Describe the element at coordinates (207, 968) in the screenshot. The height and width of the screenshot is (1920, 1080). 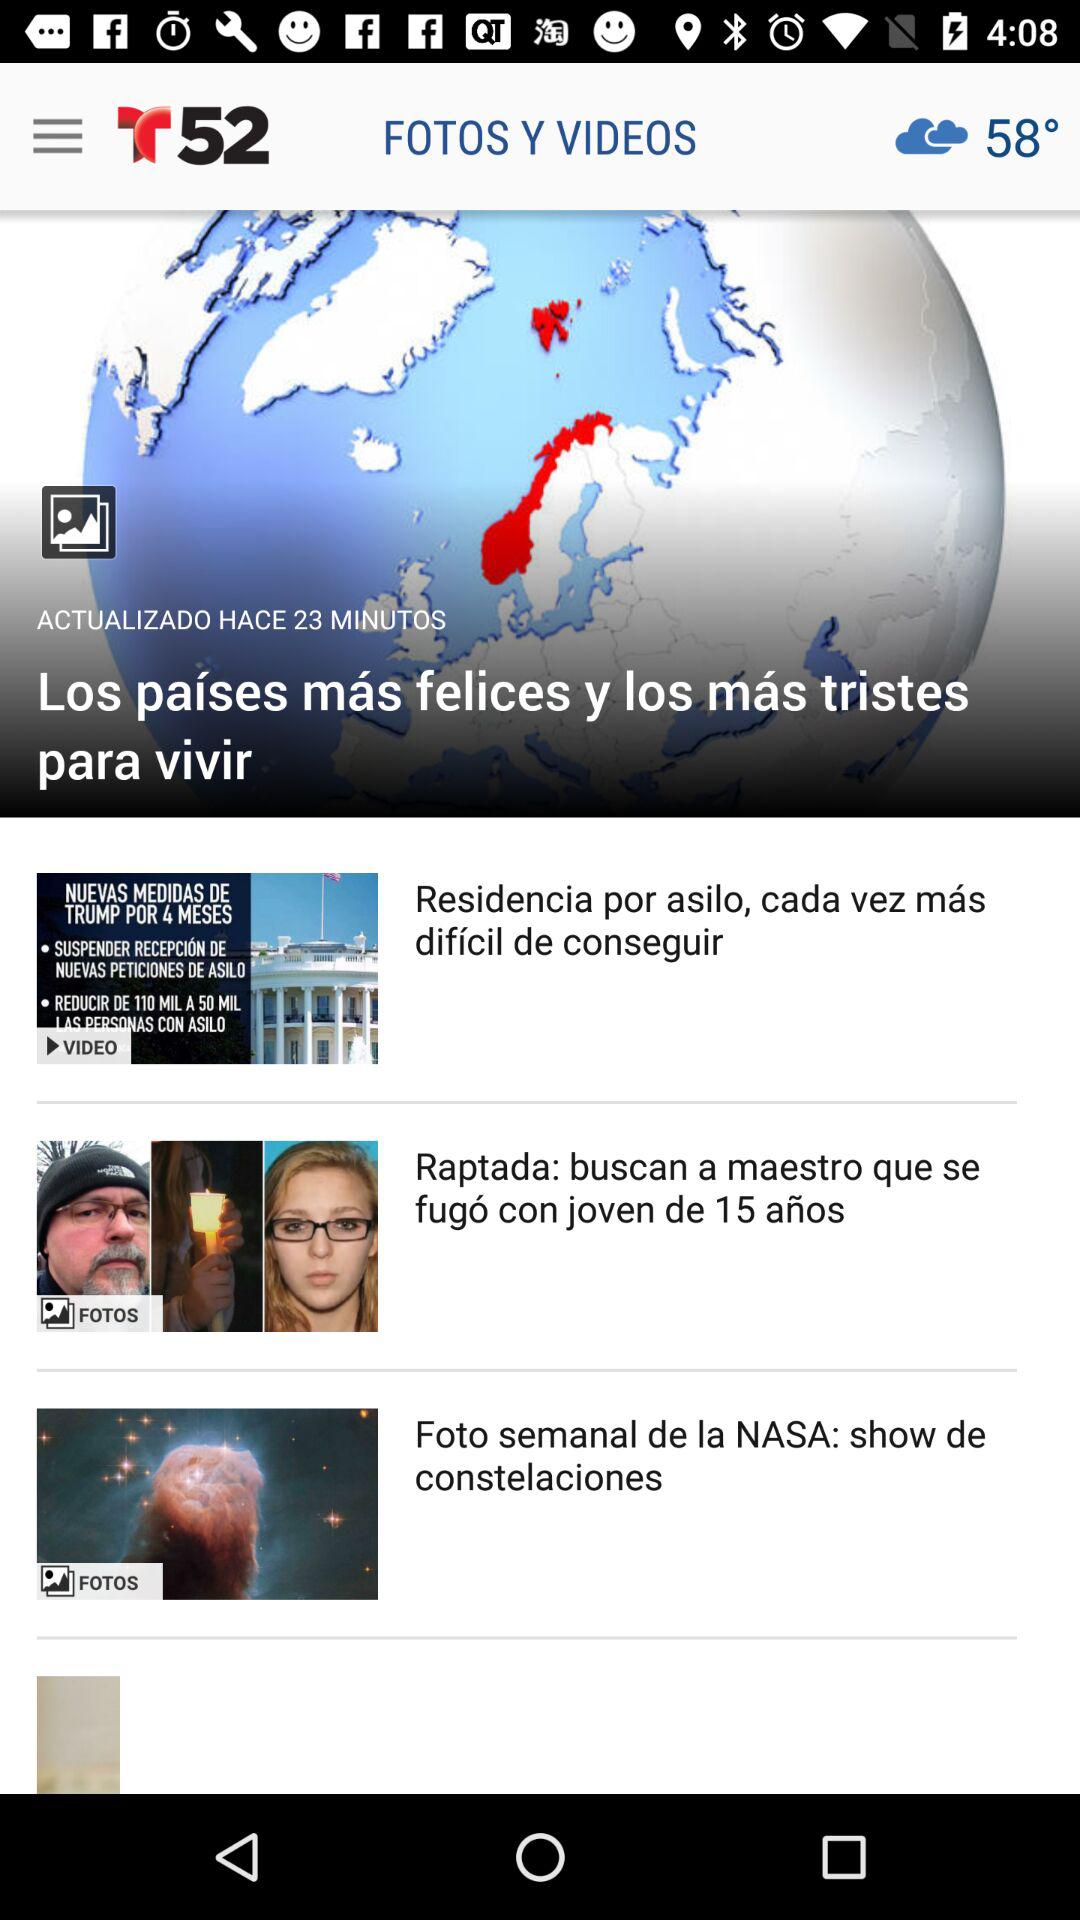
I see `watch video` at that location.